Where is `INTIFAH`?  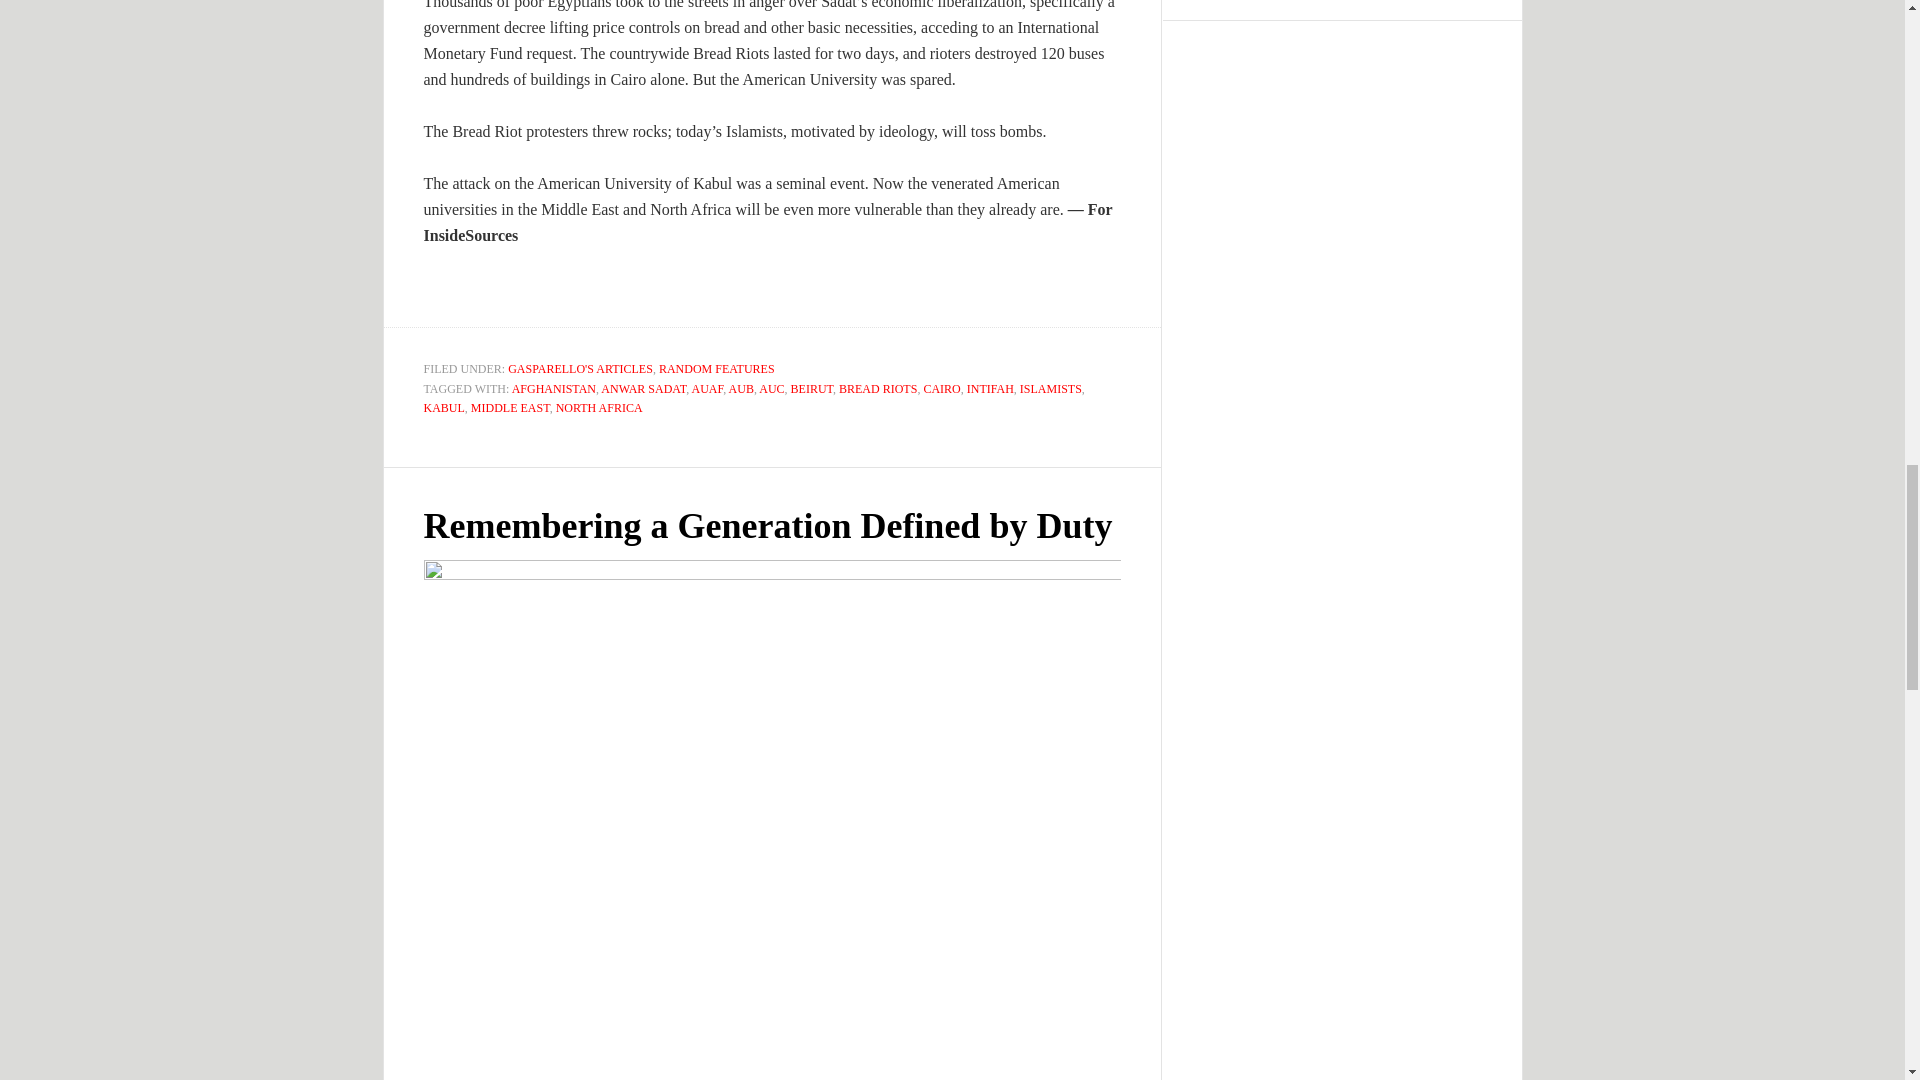
INTIFAH is located at coordinates (990, 389).